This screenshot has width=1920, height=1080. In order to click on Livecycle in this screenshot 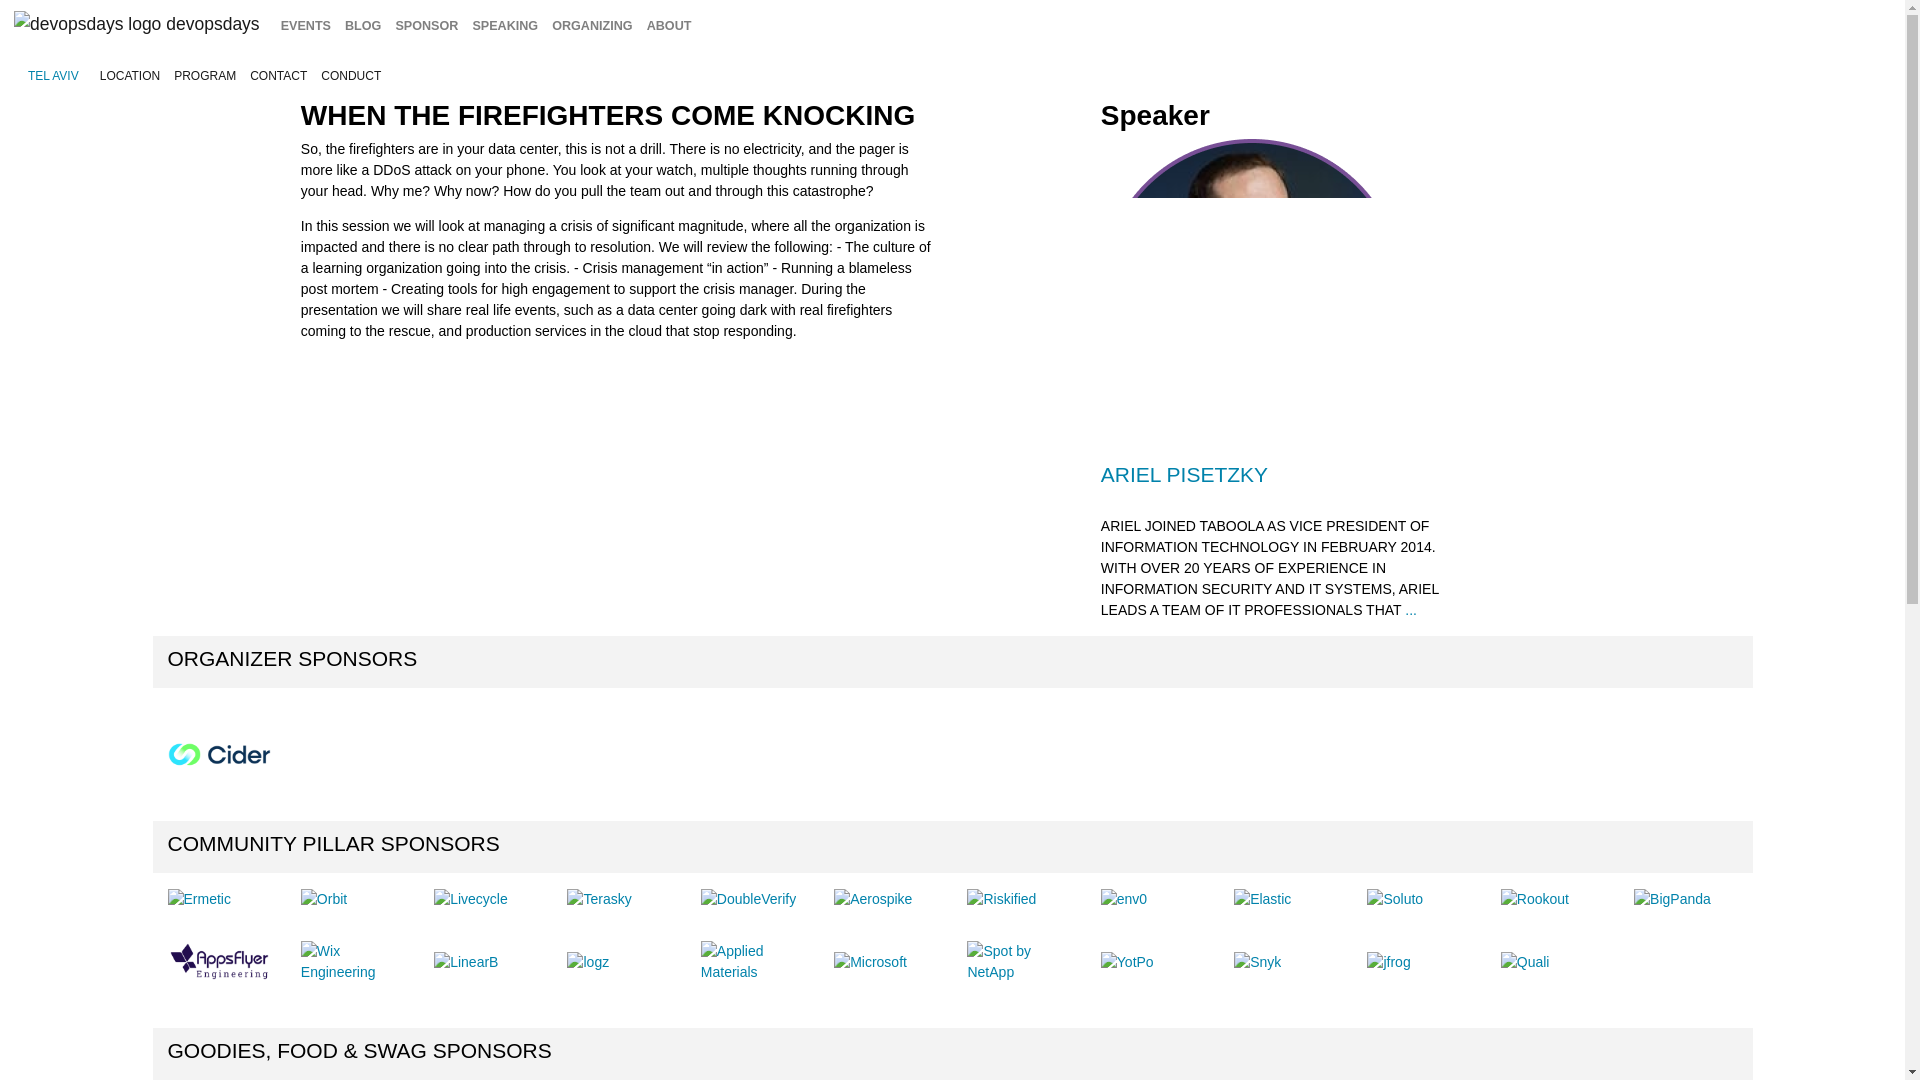, I will do `click(470, 899)`.